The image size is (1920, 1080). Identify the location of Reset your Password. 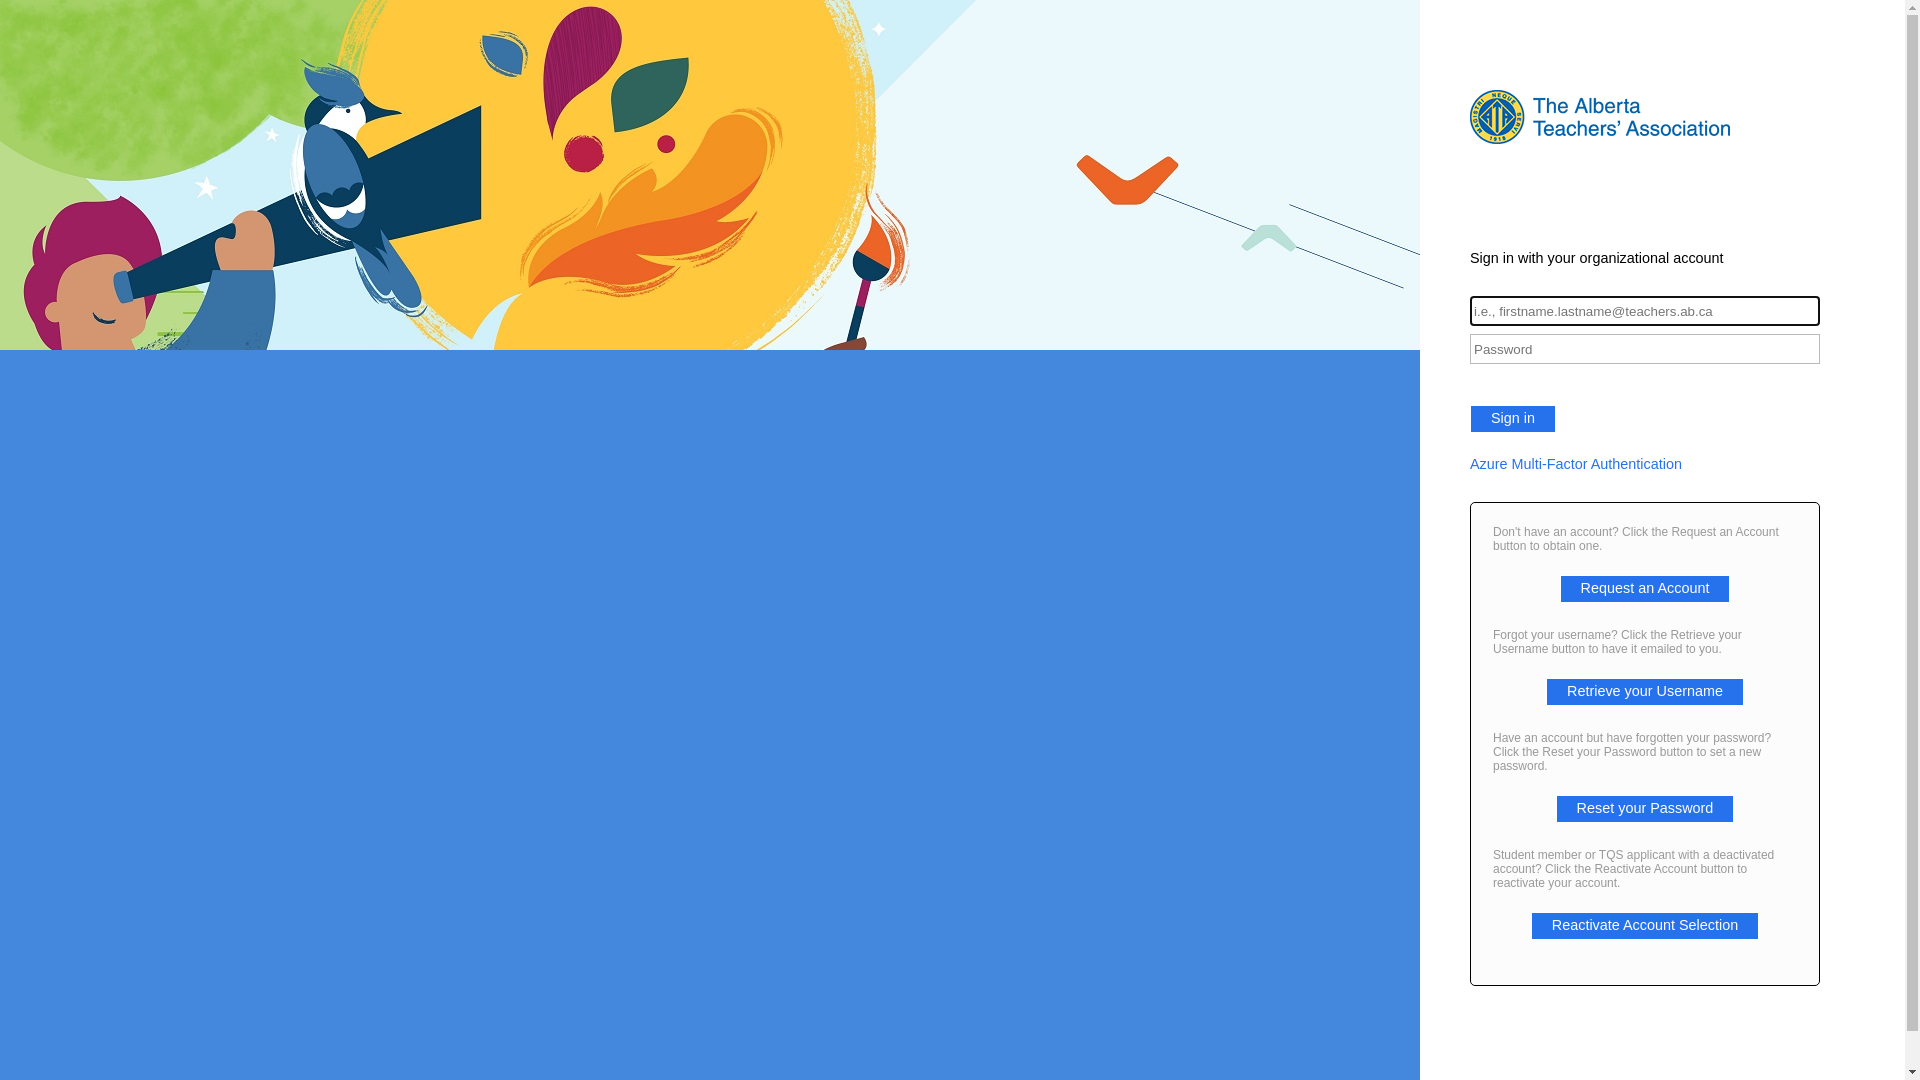
(1646, 808).